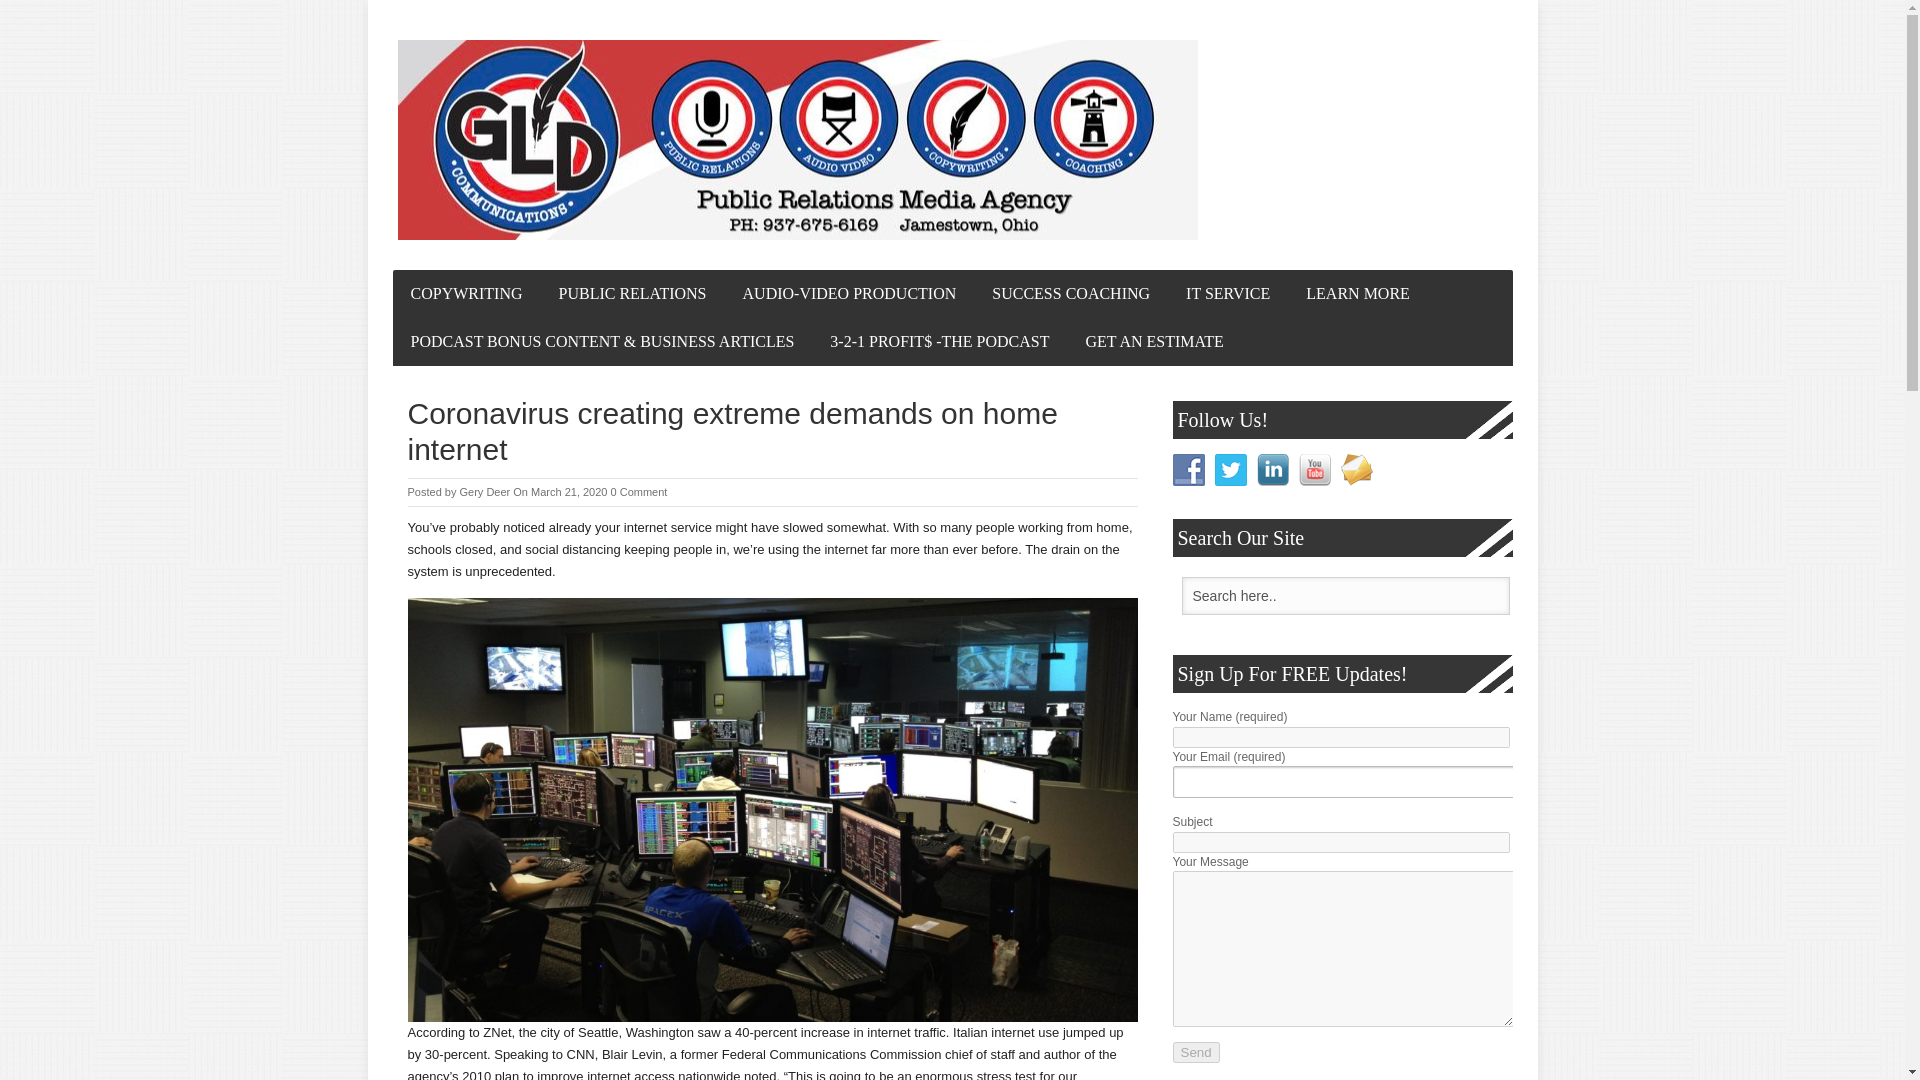  What do you see at coordinates (1314, 470) in the screenshot?
I see ` YouTube` at bounding box center [1314, 470].